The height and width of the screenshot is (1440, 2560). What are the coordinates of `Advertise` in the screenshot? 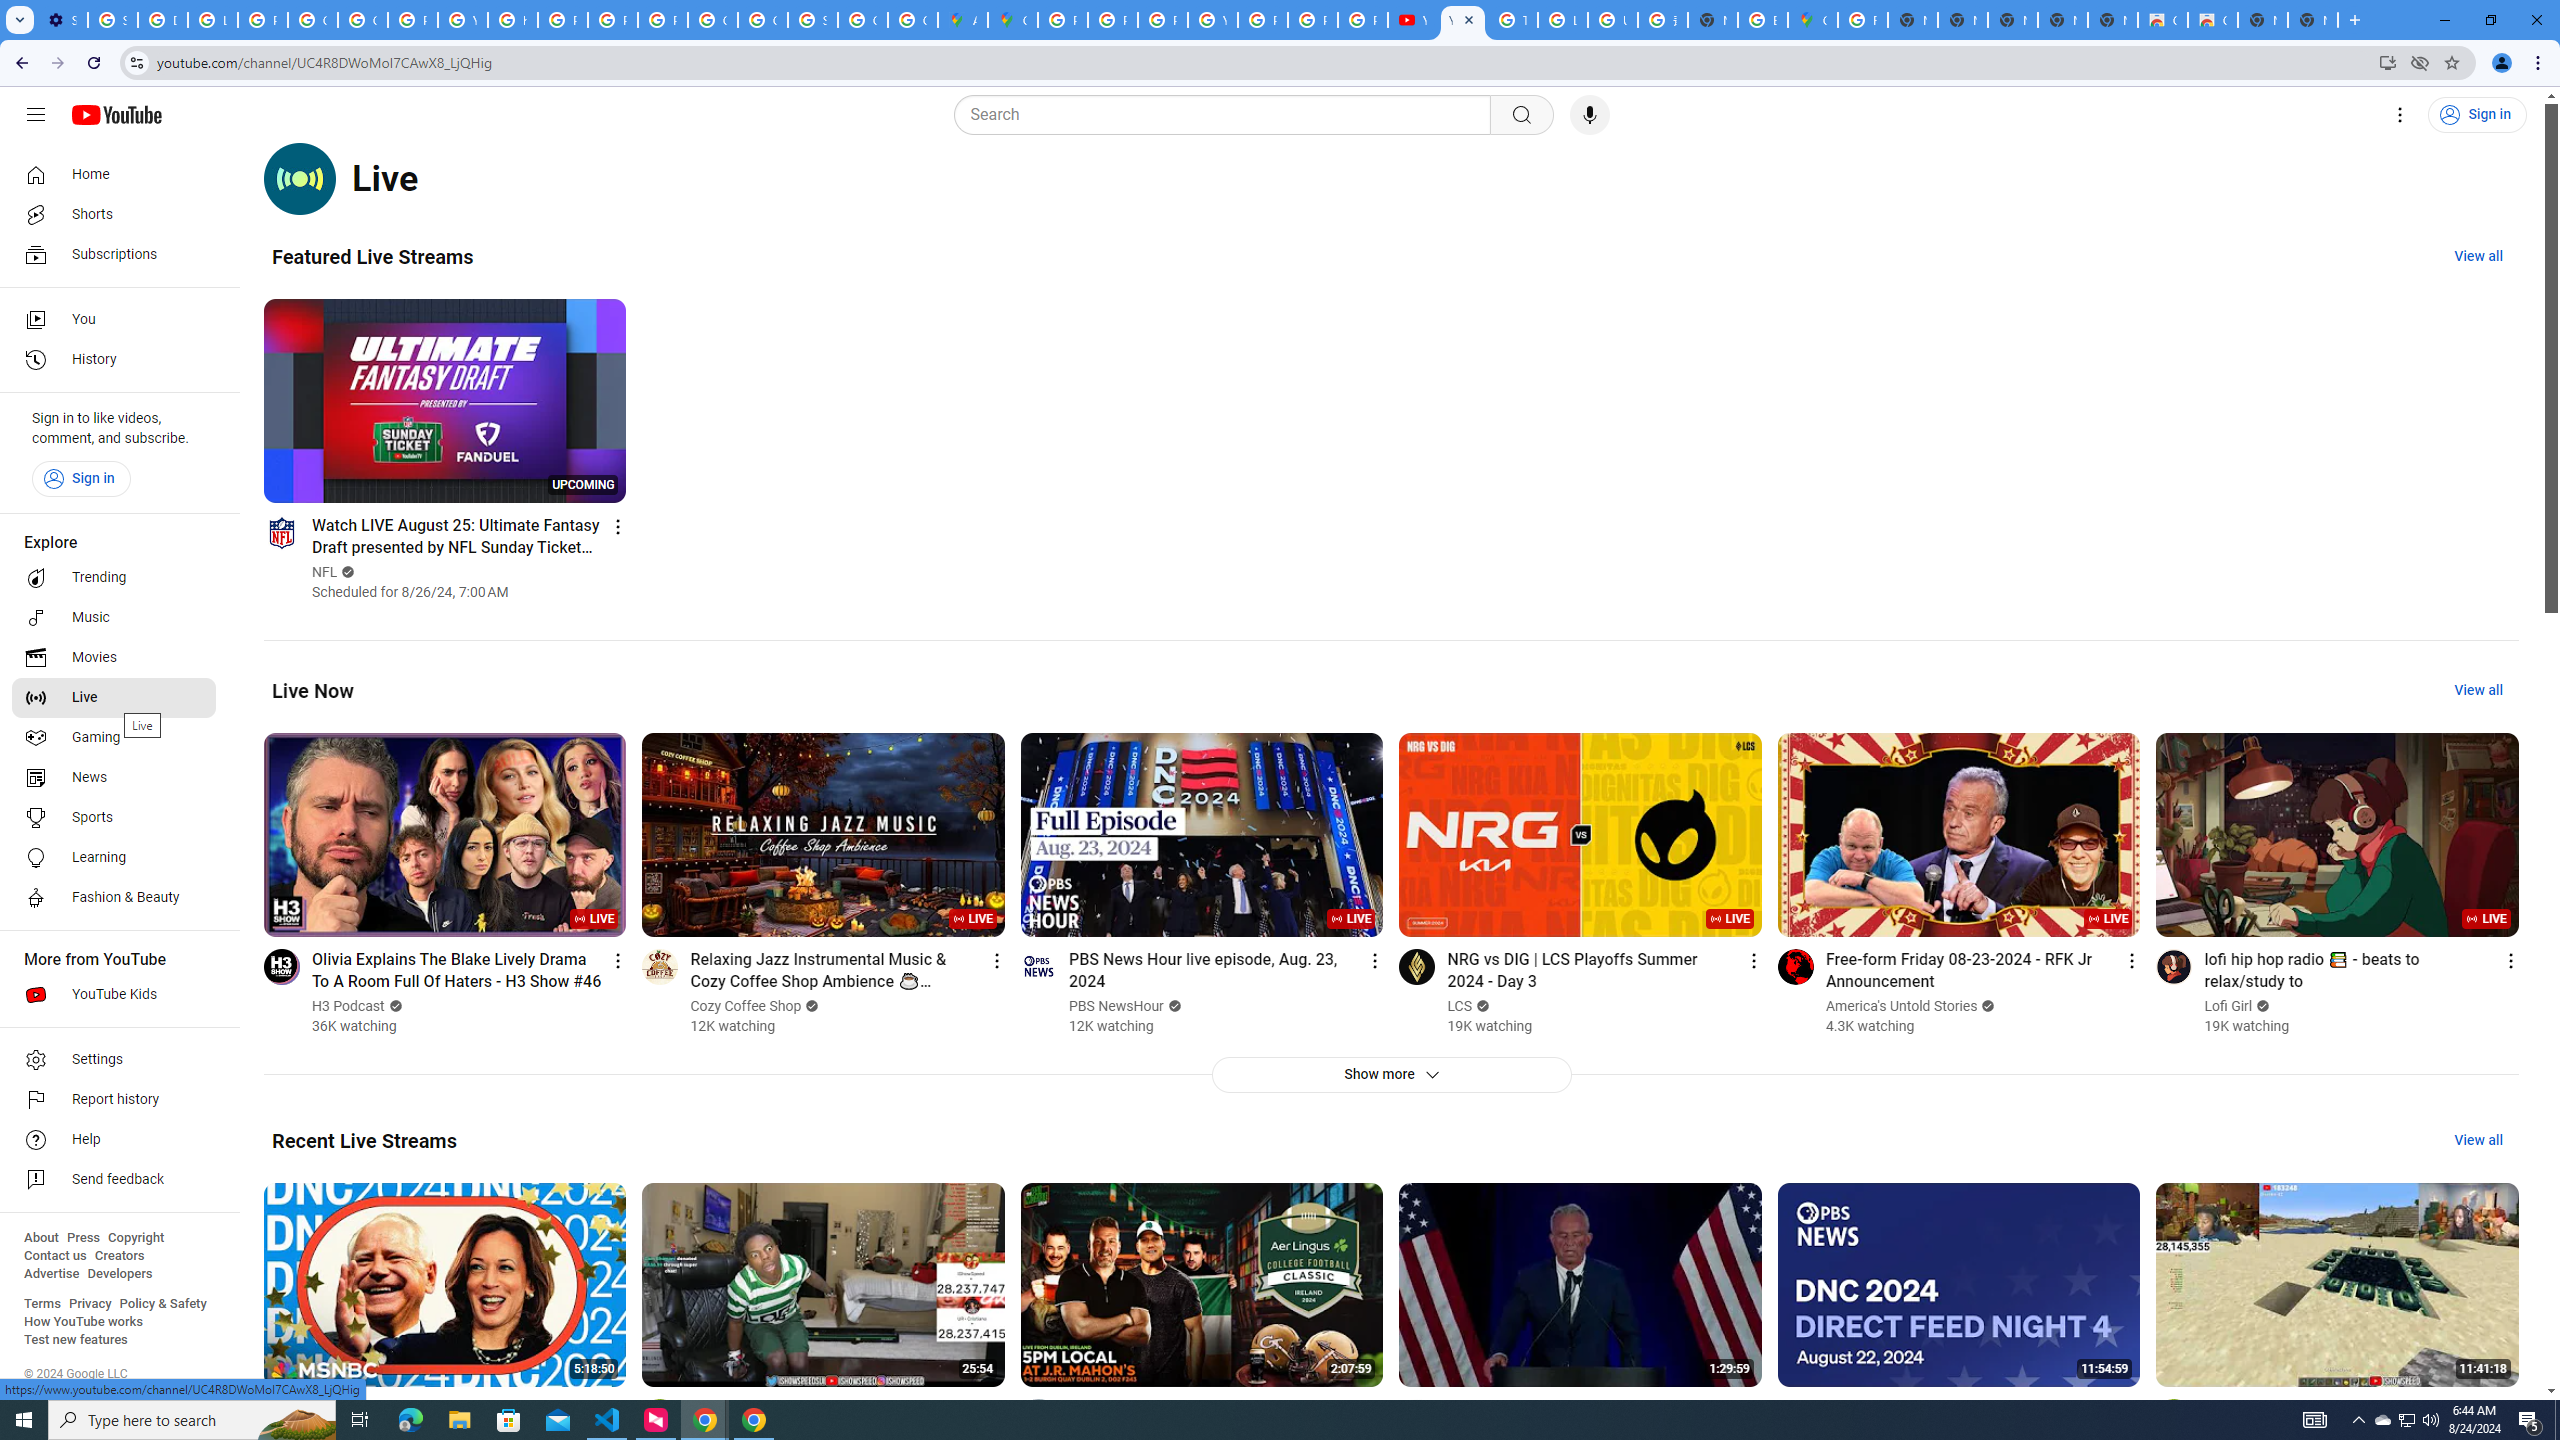 It's located at (51, 1274).